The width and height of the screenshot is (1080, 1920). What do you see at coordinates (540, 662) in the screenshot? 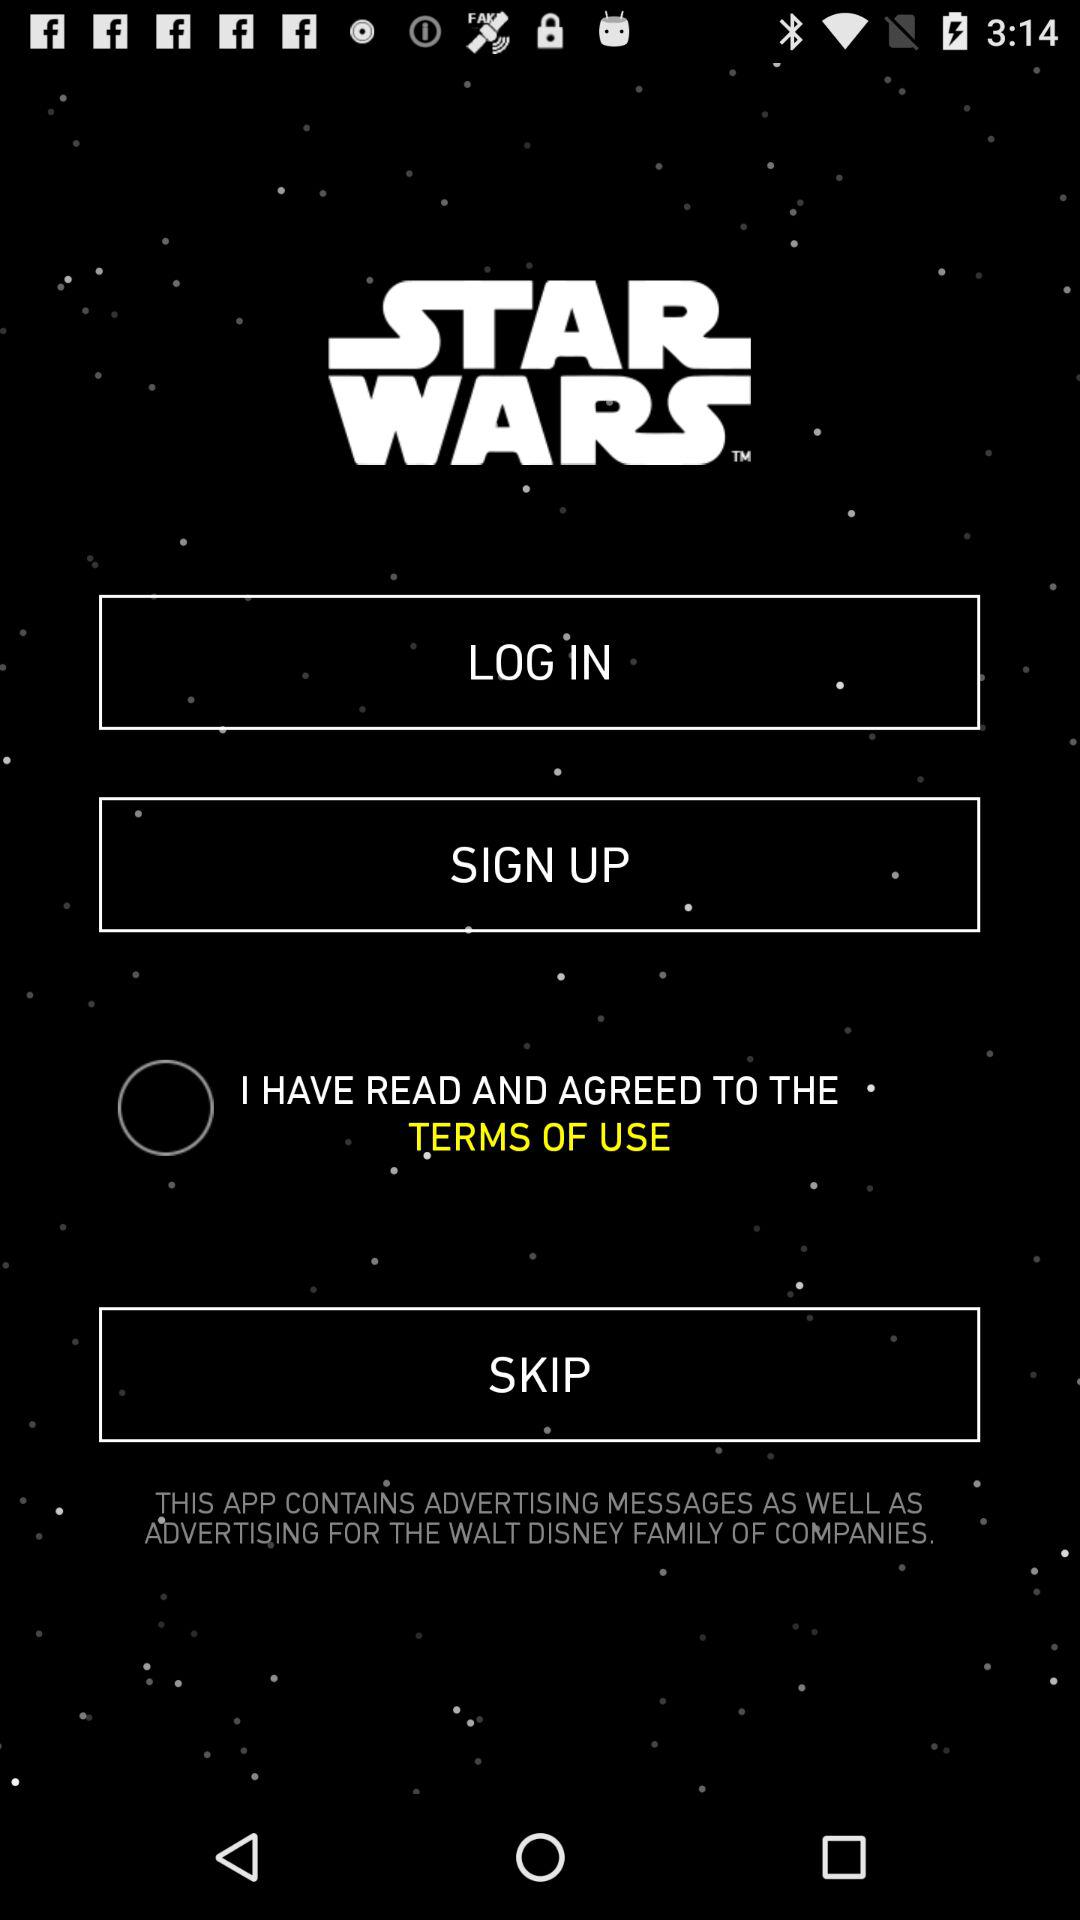
I see `select the icon above sign up icon` at bounding box center [540, 662].